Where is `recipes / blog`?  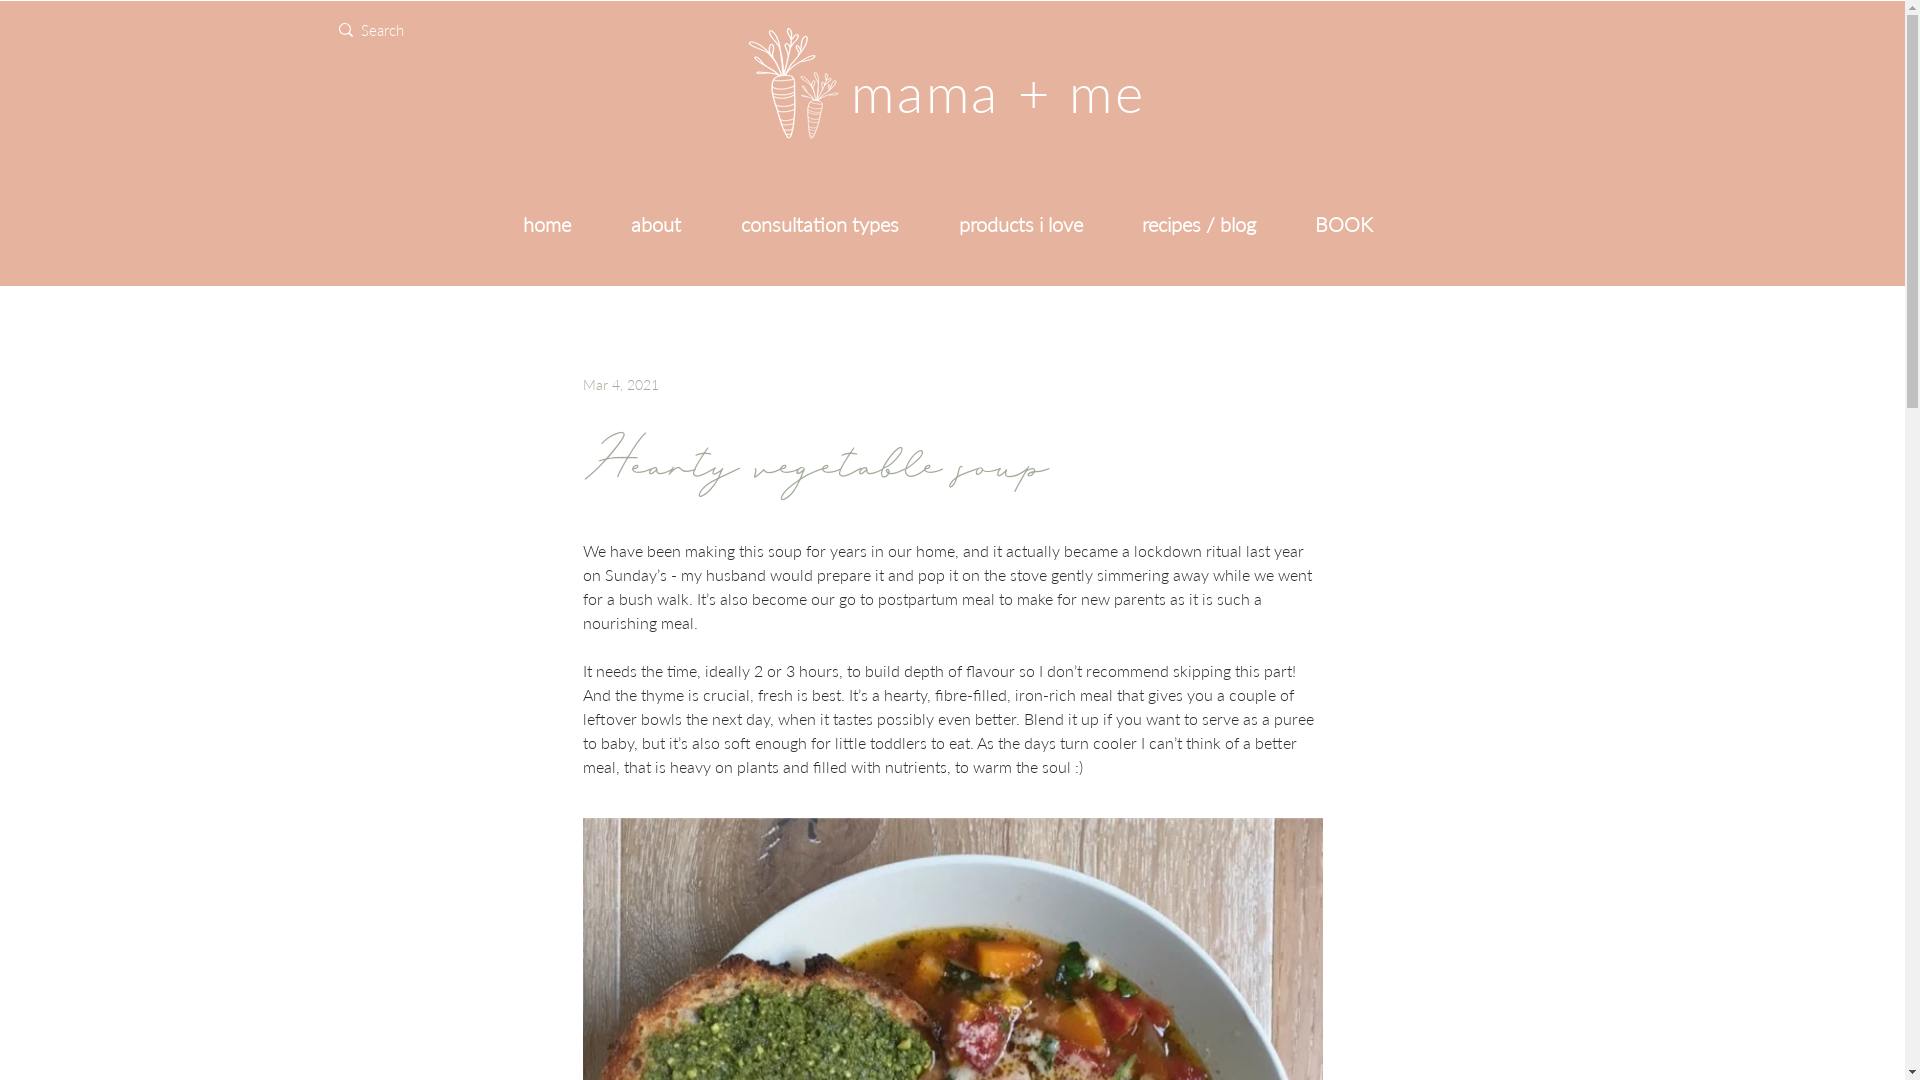
recipes / blog is located at coordinates (1198, 224).